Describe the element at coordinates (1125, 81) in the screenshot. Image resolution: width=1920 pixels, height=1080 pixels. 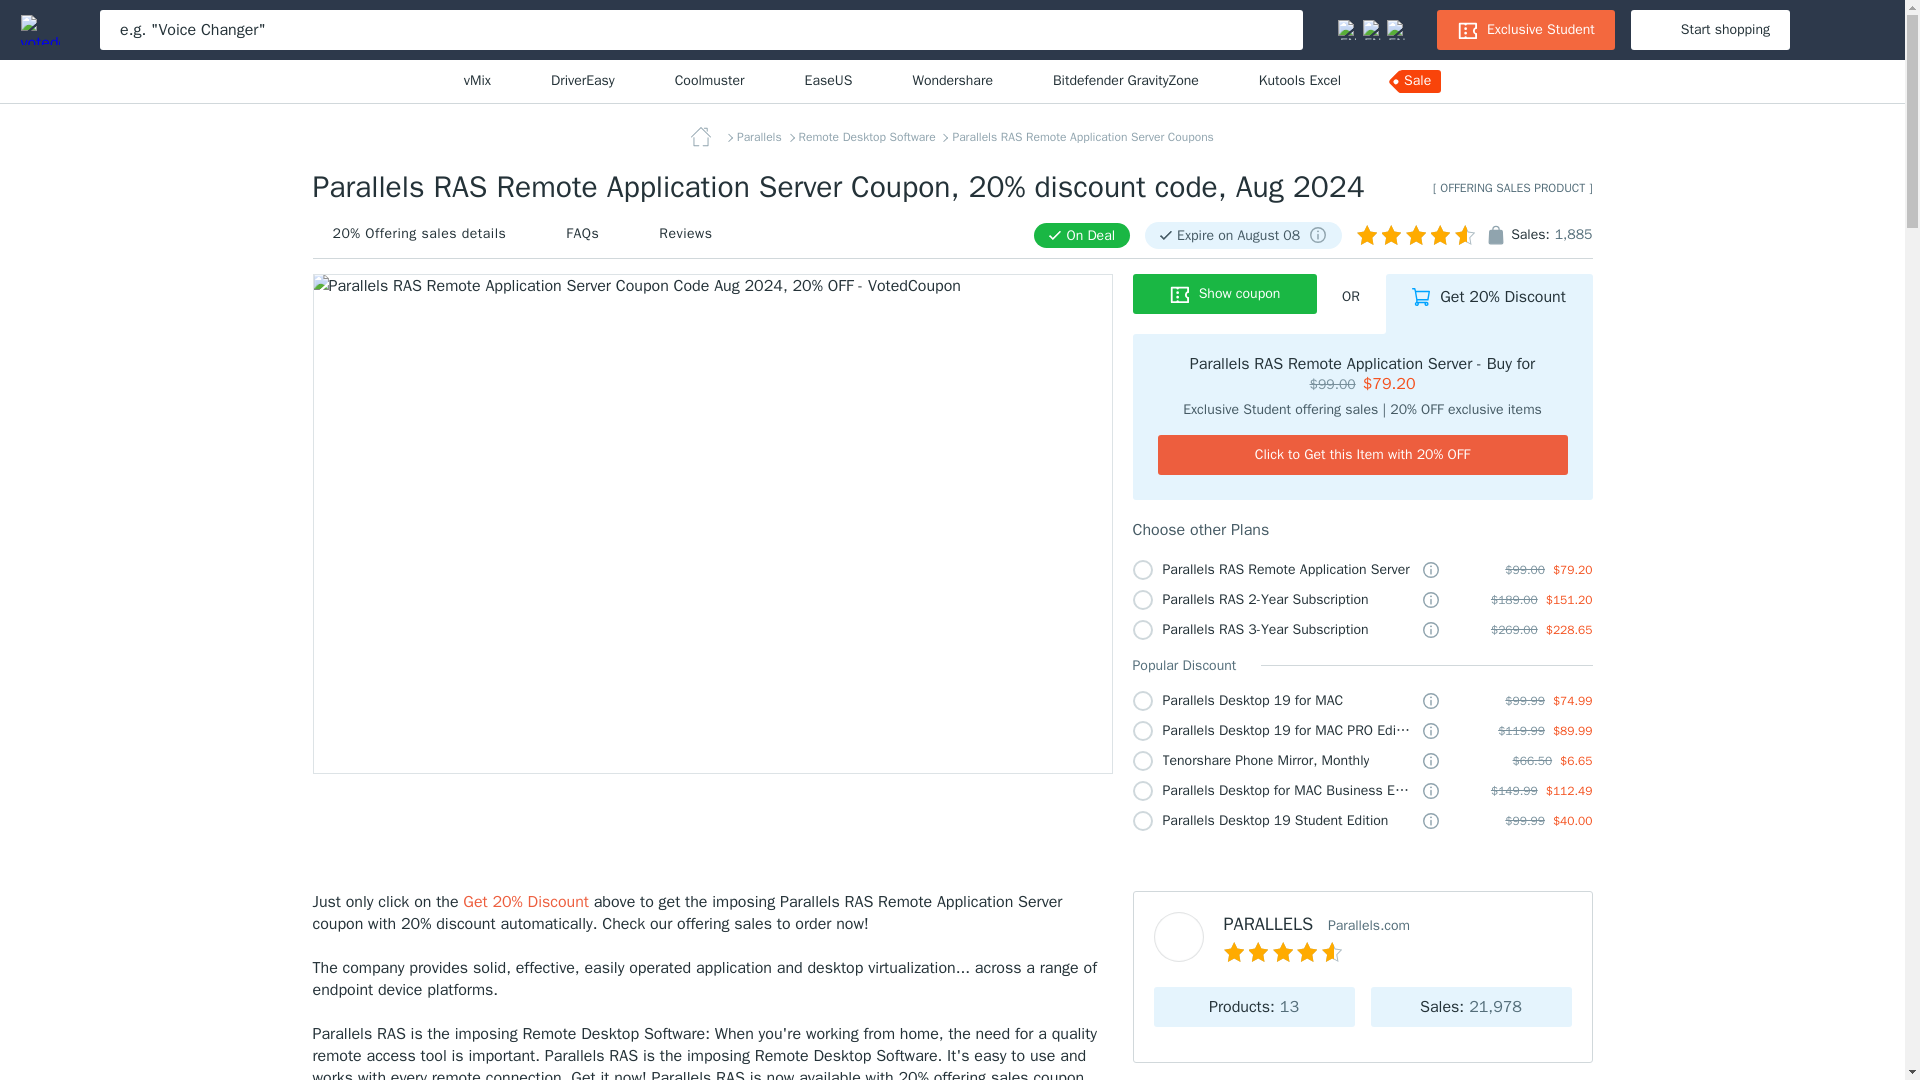
I see `Bitdefender Coupon` at that location.